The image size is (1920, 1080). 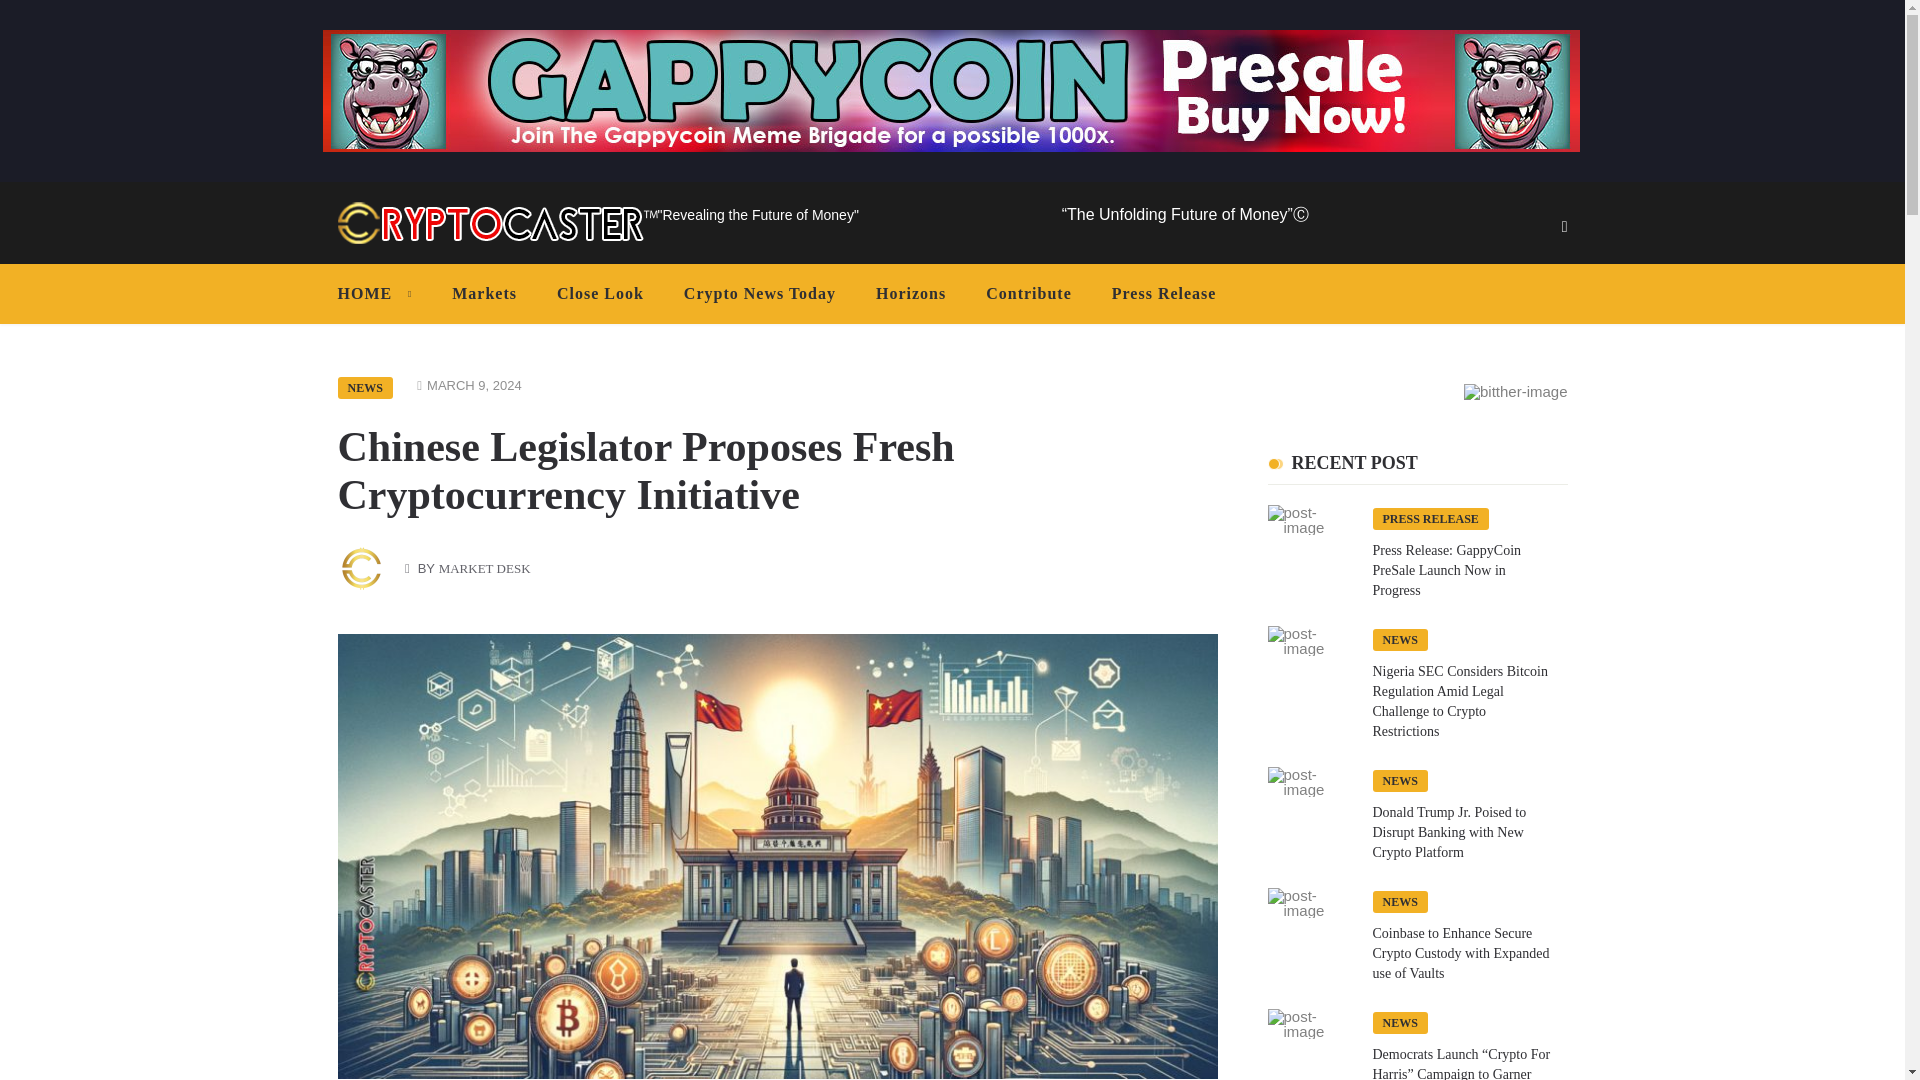 What do you see at coordinates (1028, 294) in the screenshot?
I see `Contribute` at bounding box center [1028, 294].